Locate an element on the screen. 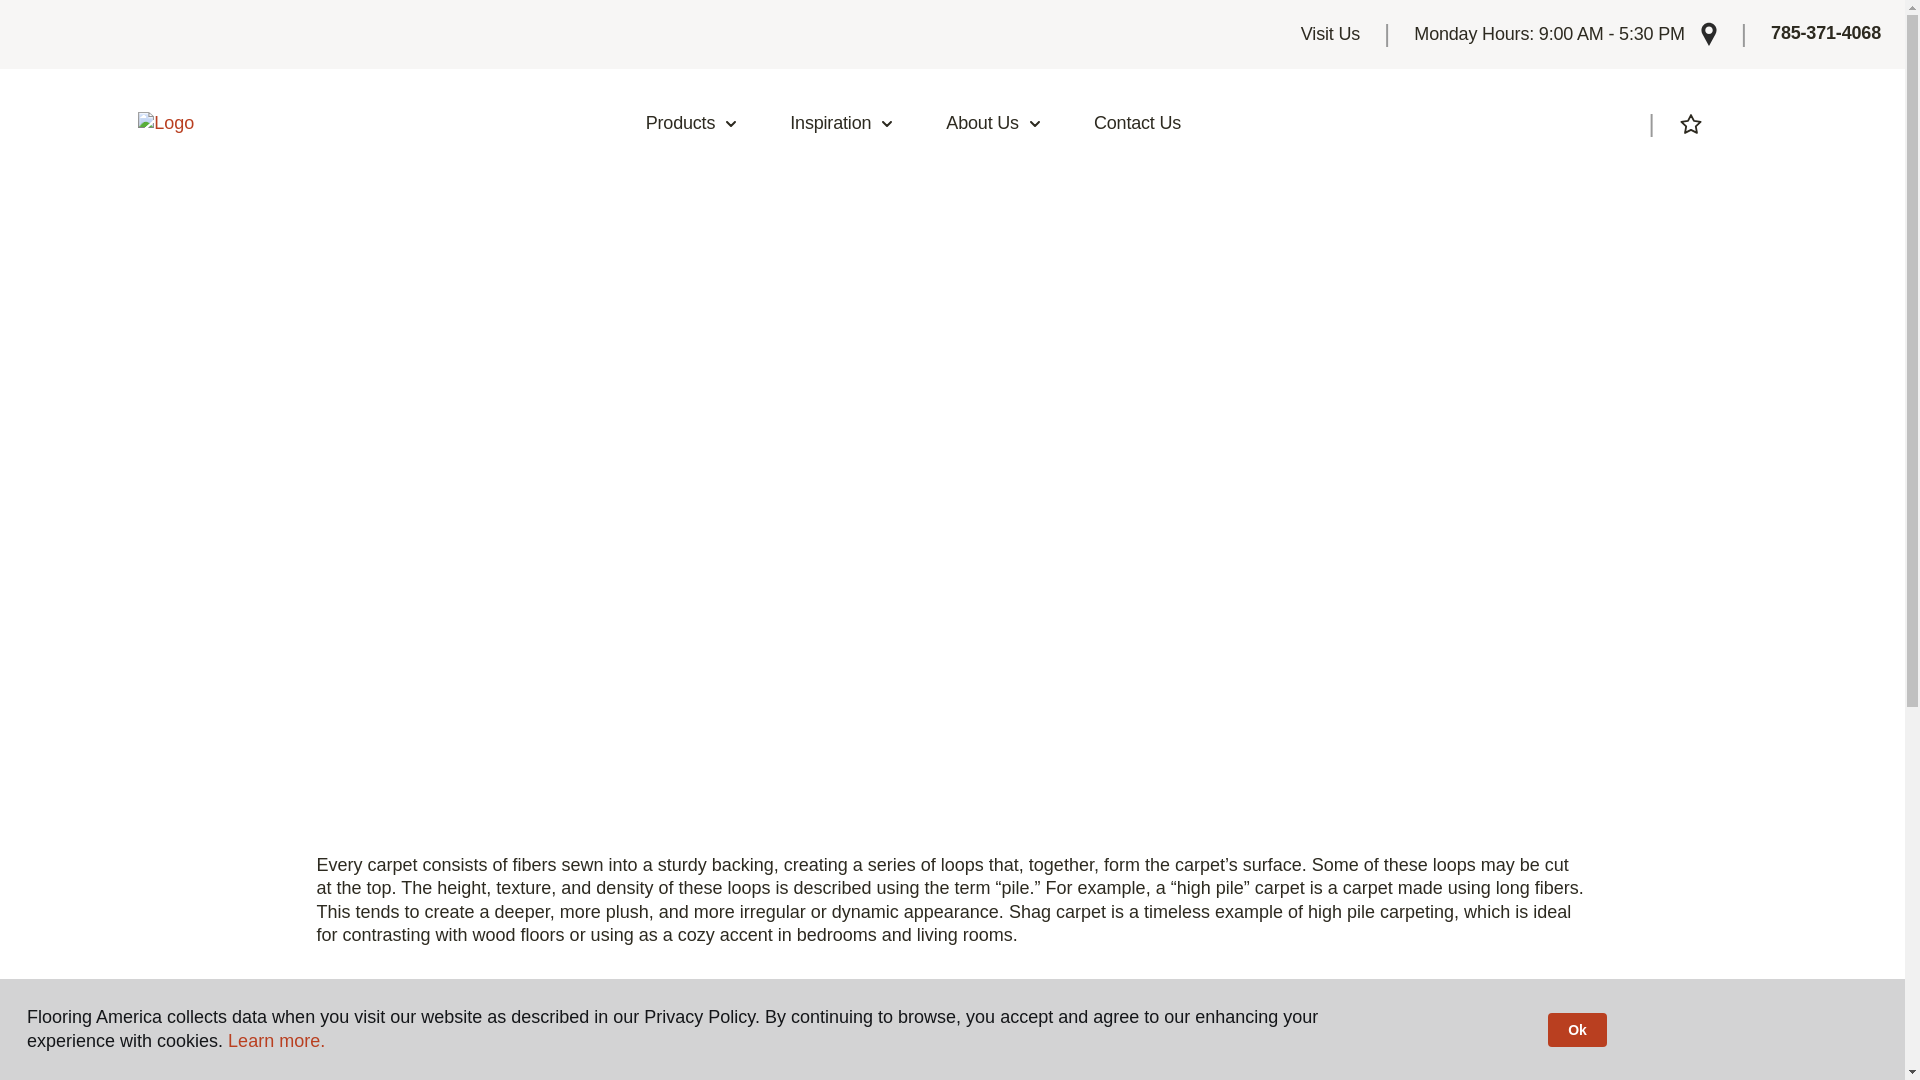  Visit Us is located at coordinates (1330, 34).